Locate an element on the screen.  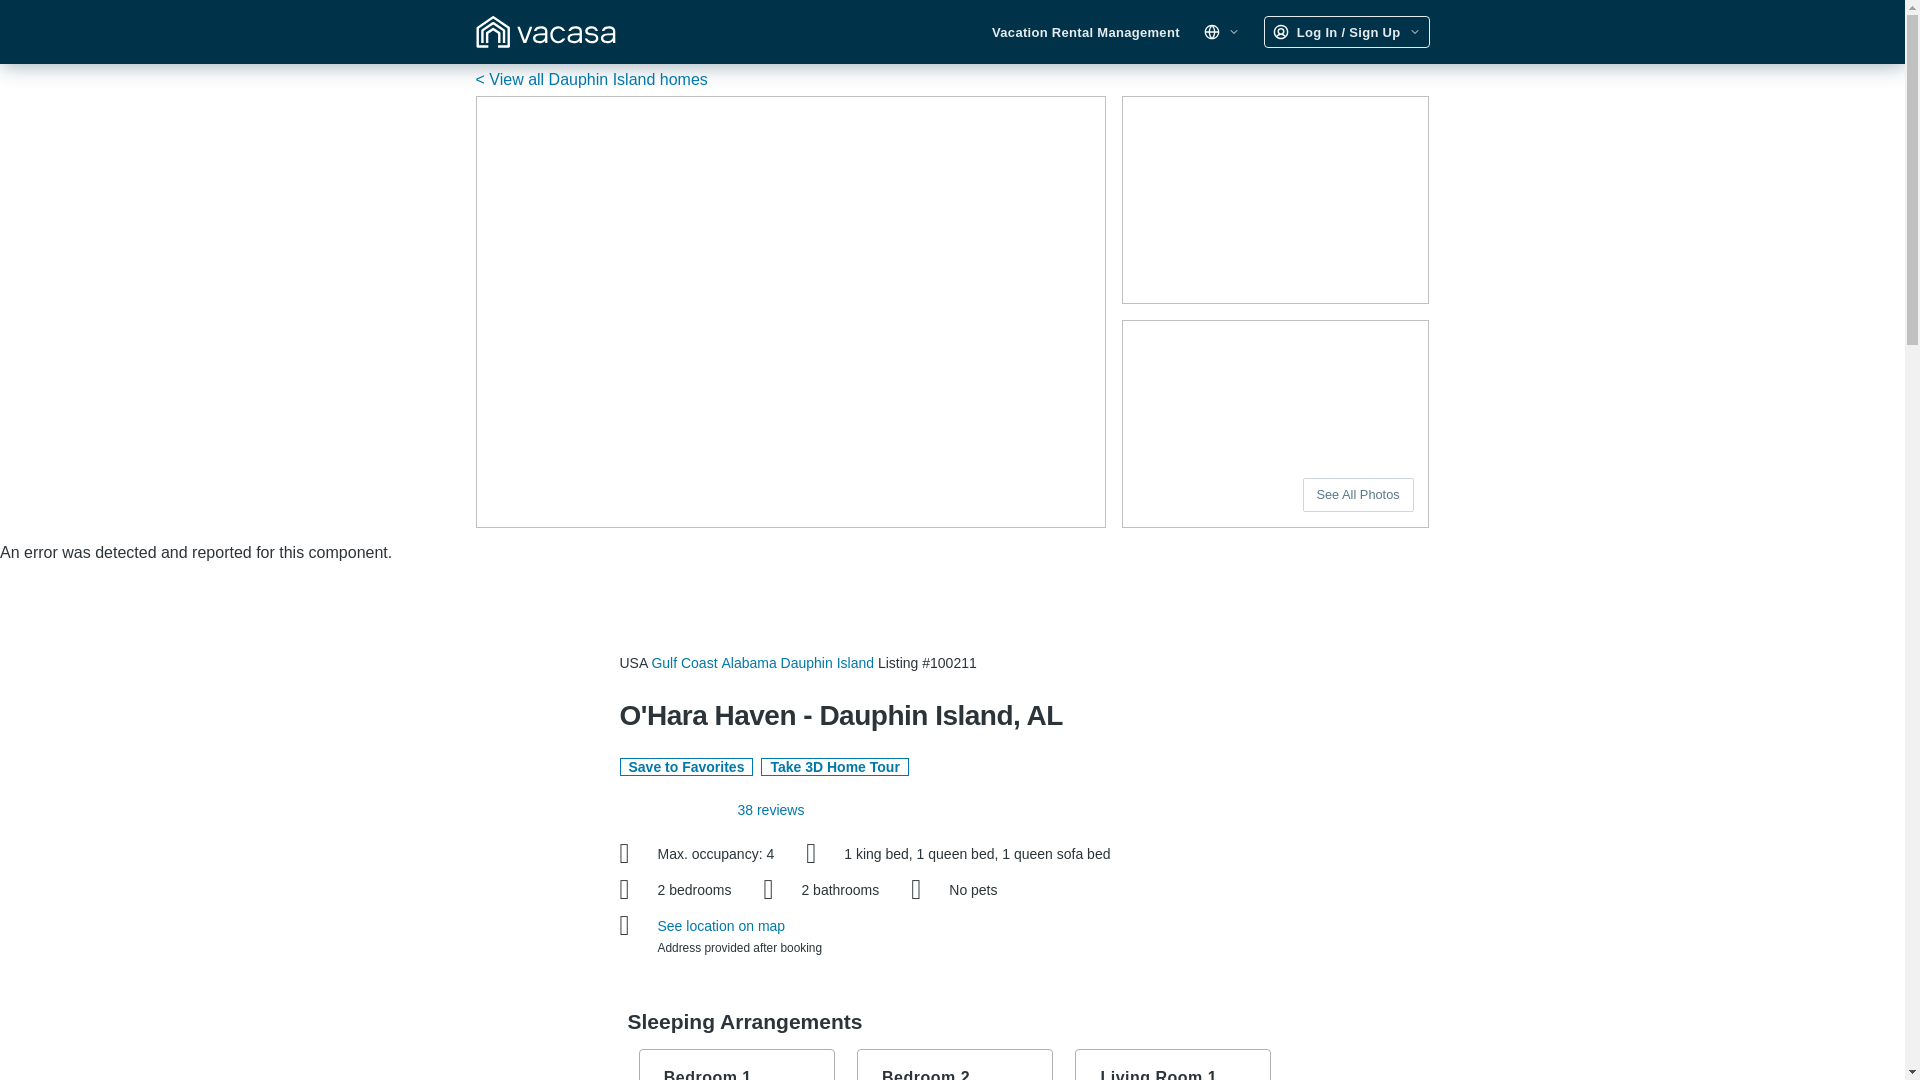
38 reviews is located at coordinates (770, 810).